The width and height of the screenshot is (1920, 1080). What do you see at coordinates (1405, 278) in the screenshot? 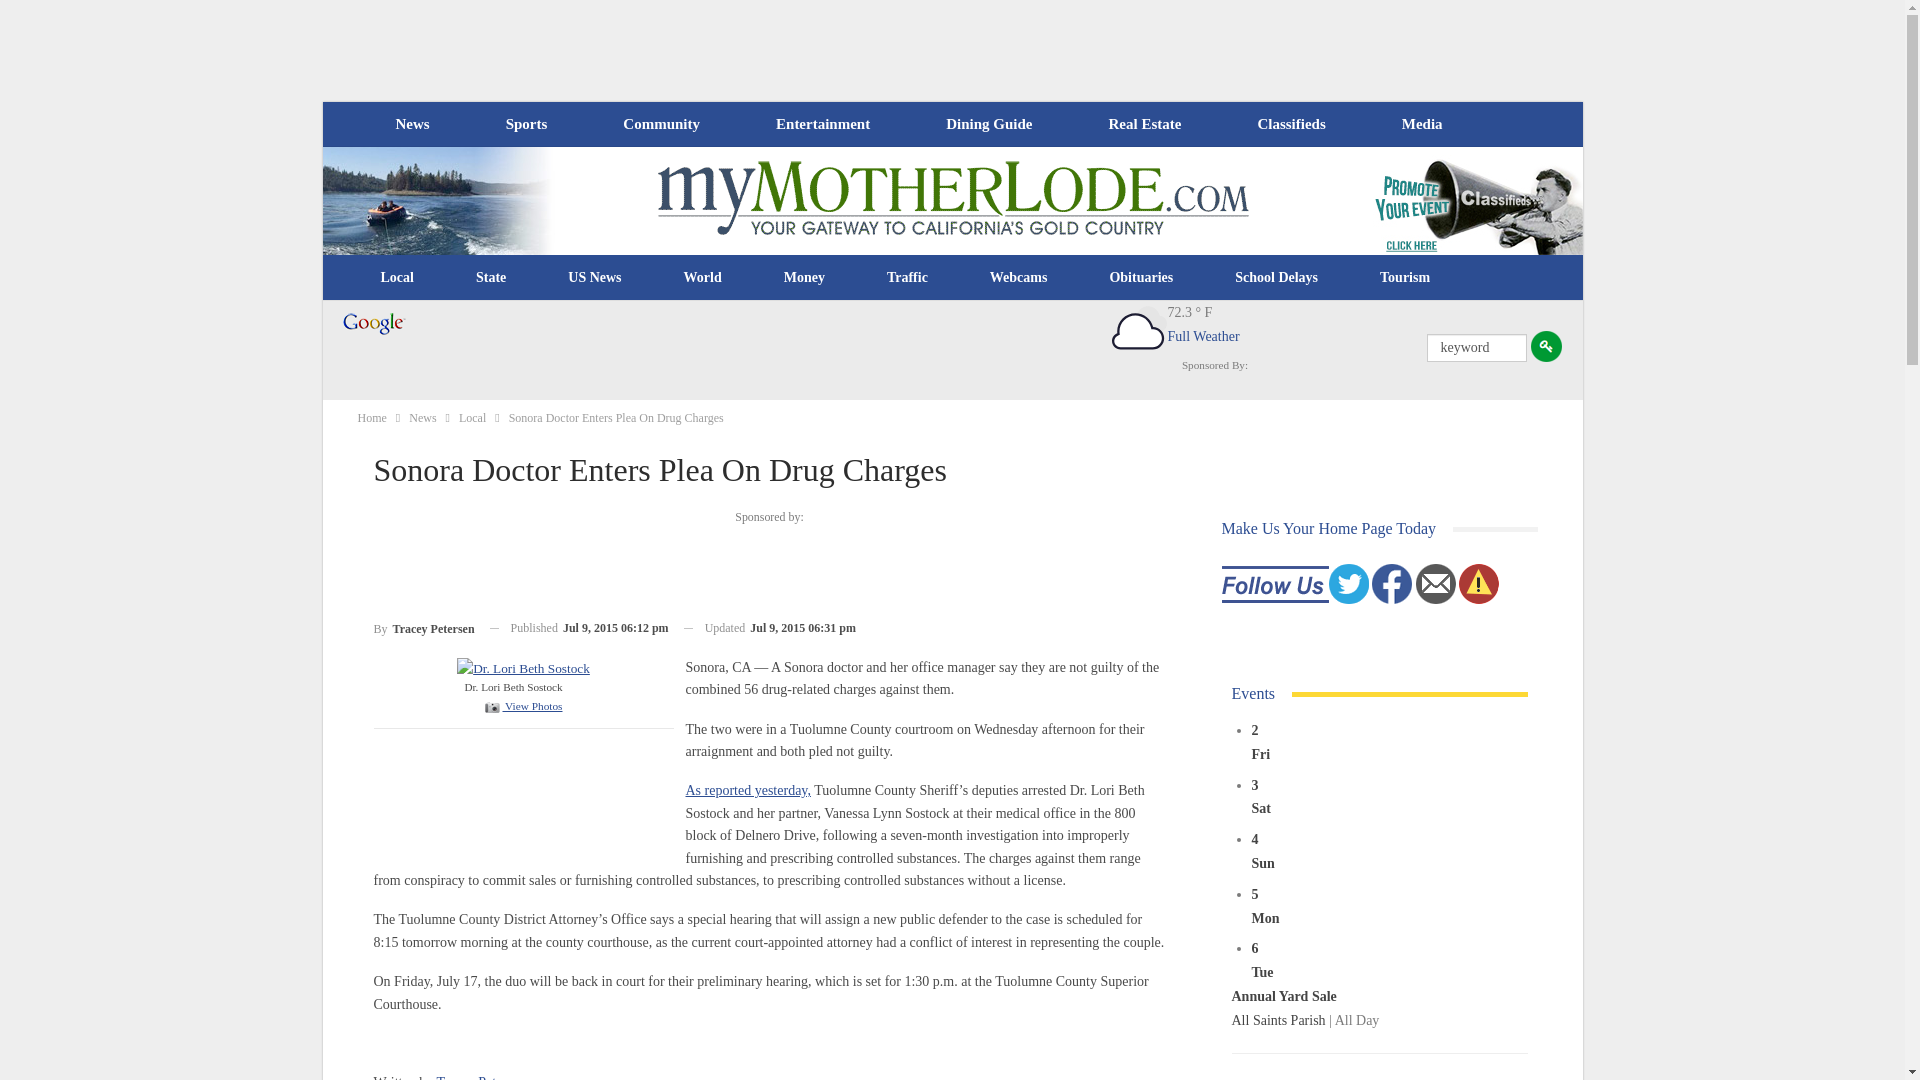
I see `Tourism` at bounding box center [1405, 278].